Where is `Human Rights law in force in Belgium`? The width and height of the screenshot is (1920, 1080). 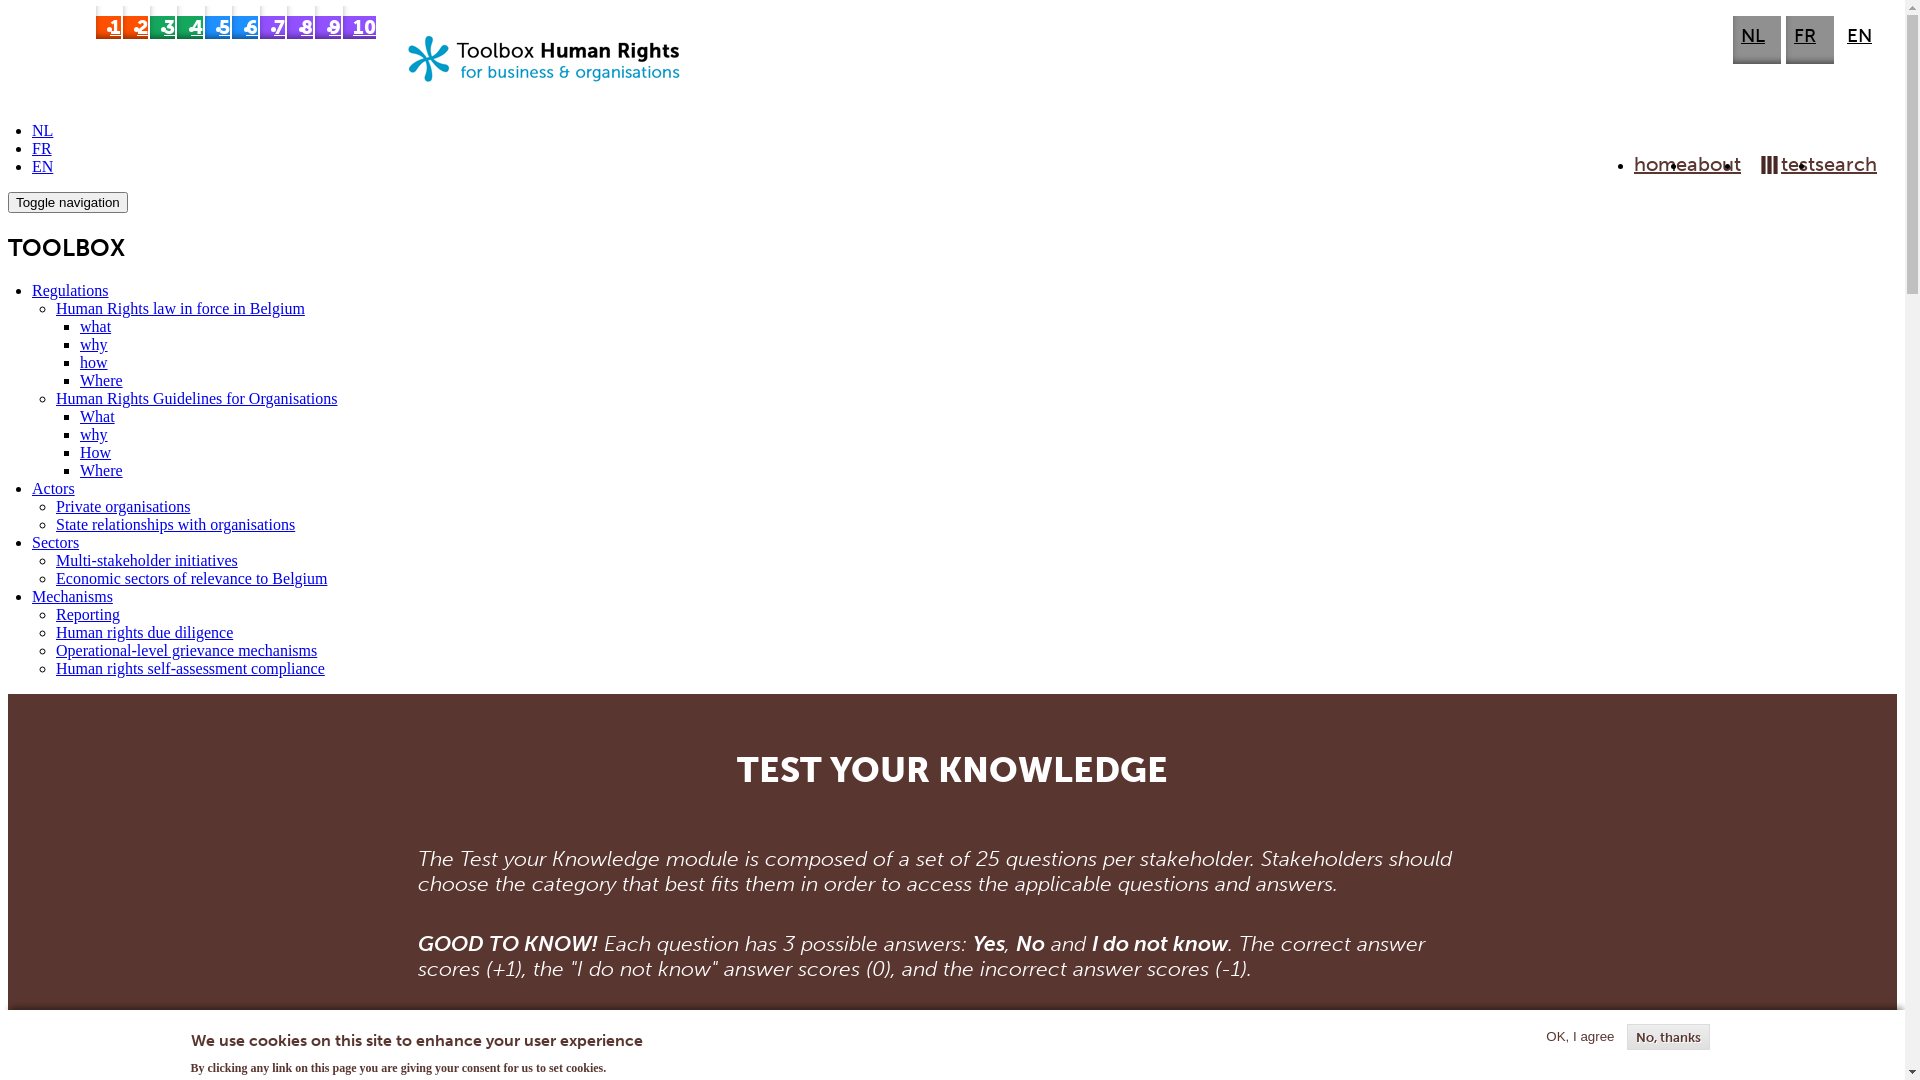 Human Rights law in force in Belgium is located at coordinates (180, 308).